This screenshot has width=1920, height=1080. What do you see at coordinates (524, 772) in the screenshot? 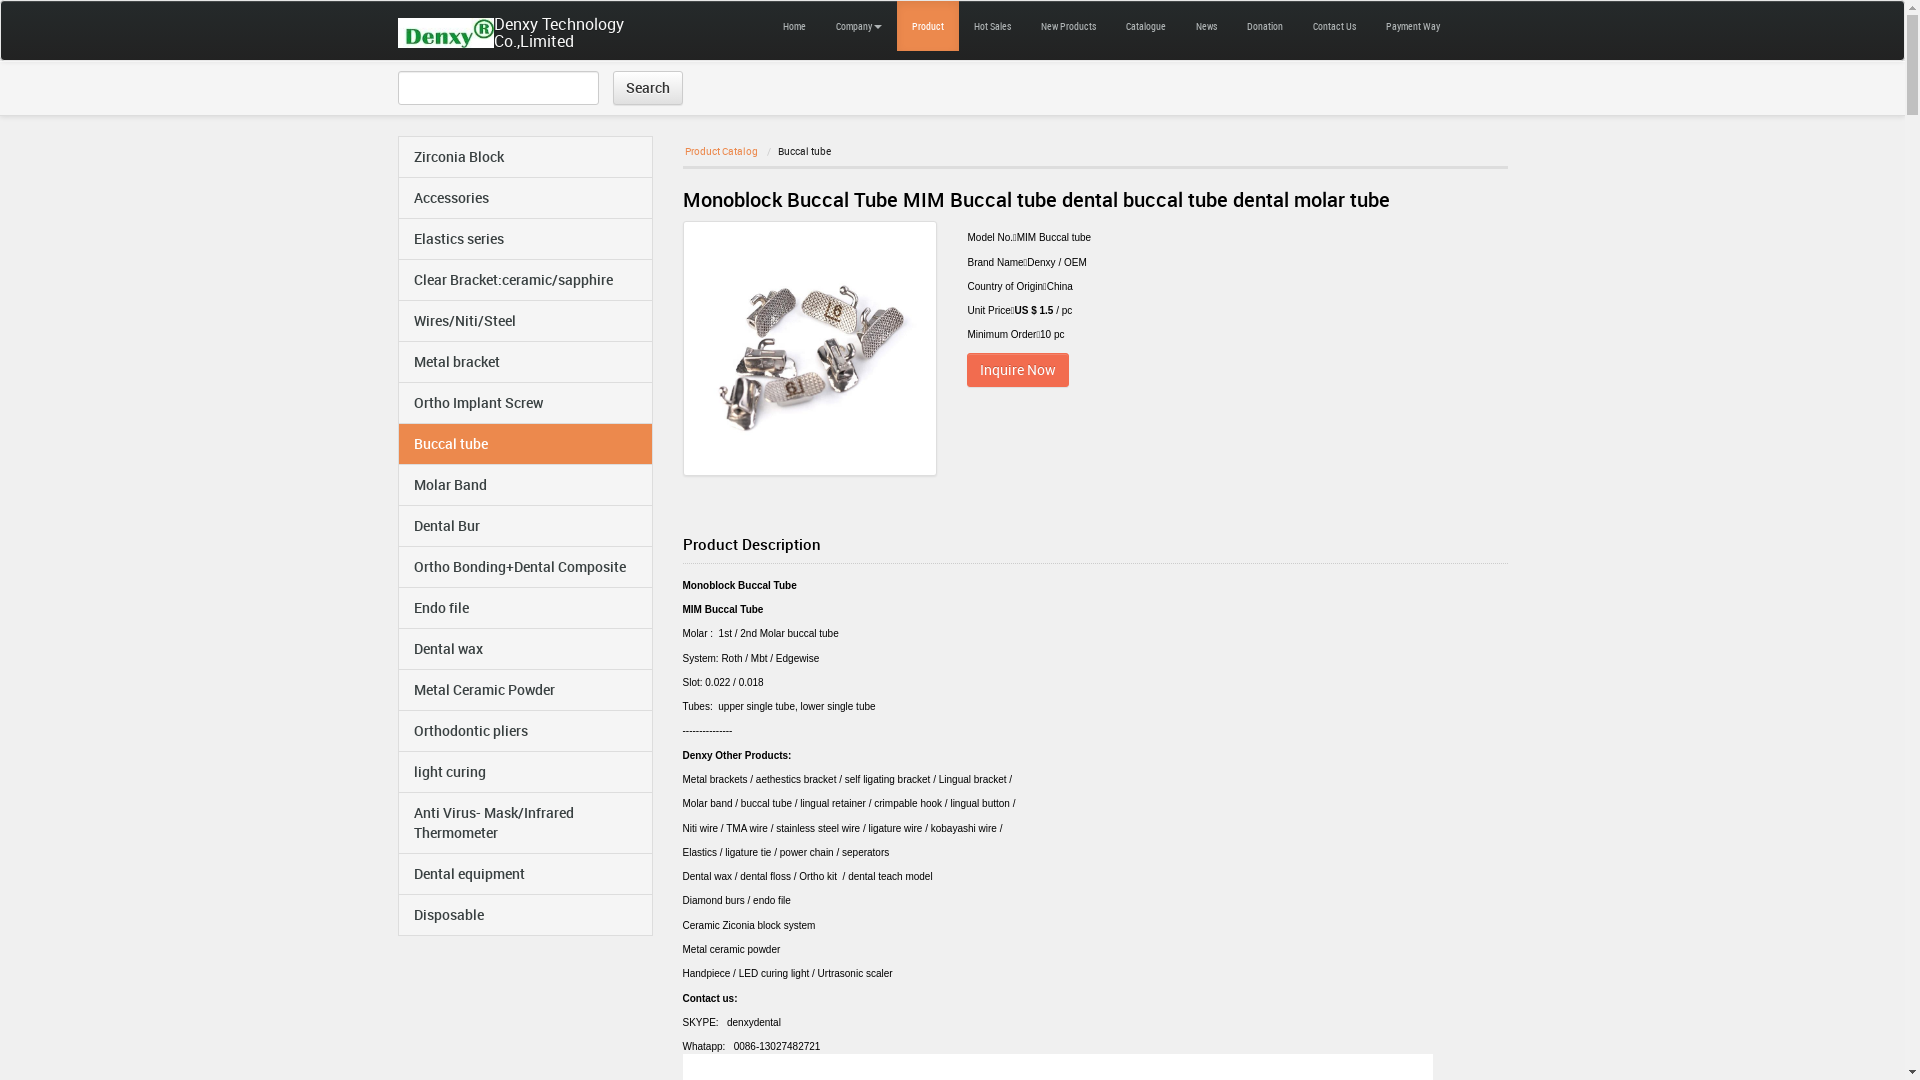
I see `light curing` at bounding box center [524, 772].